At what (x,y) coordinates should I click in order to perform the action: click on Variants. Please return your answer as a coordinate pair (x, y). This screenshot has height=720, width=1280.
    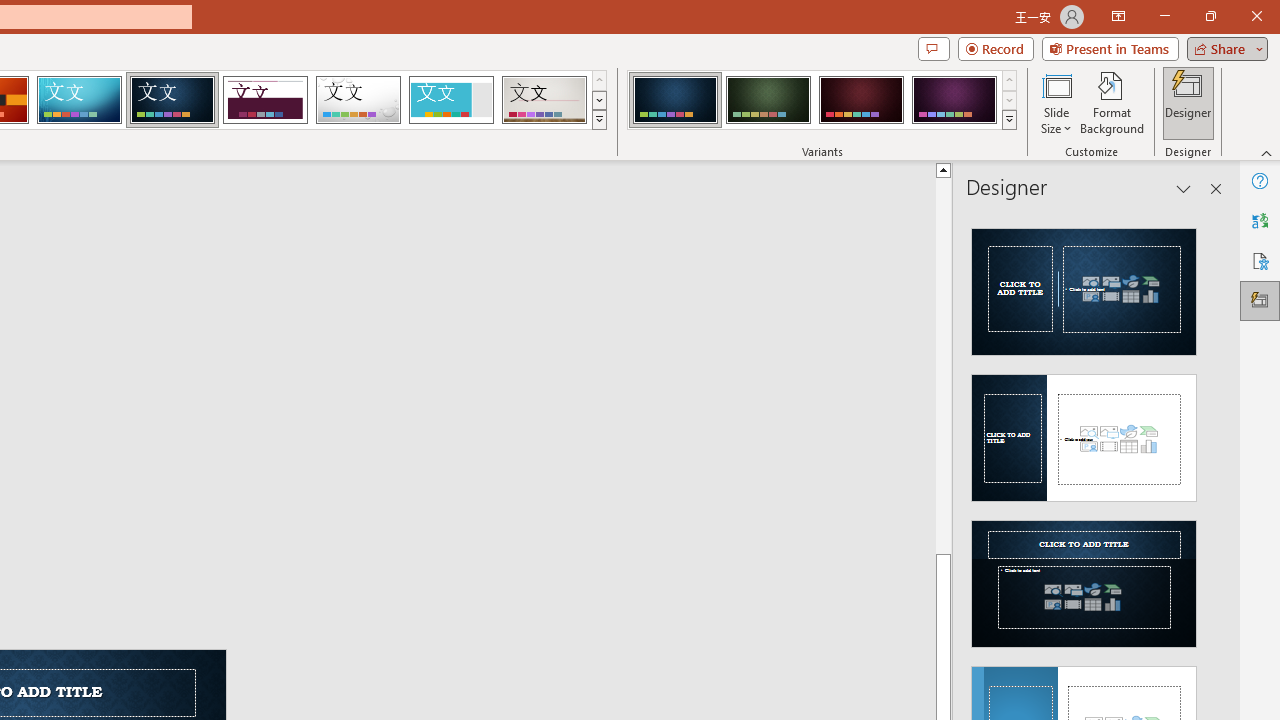
    Looking at the image, I should click on (1010, 120).